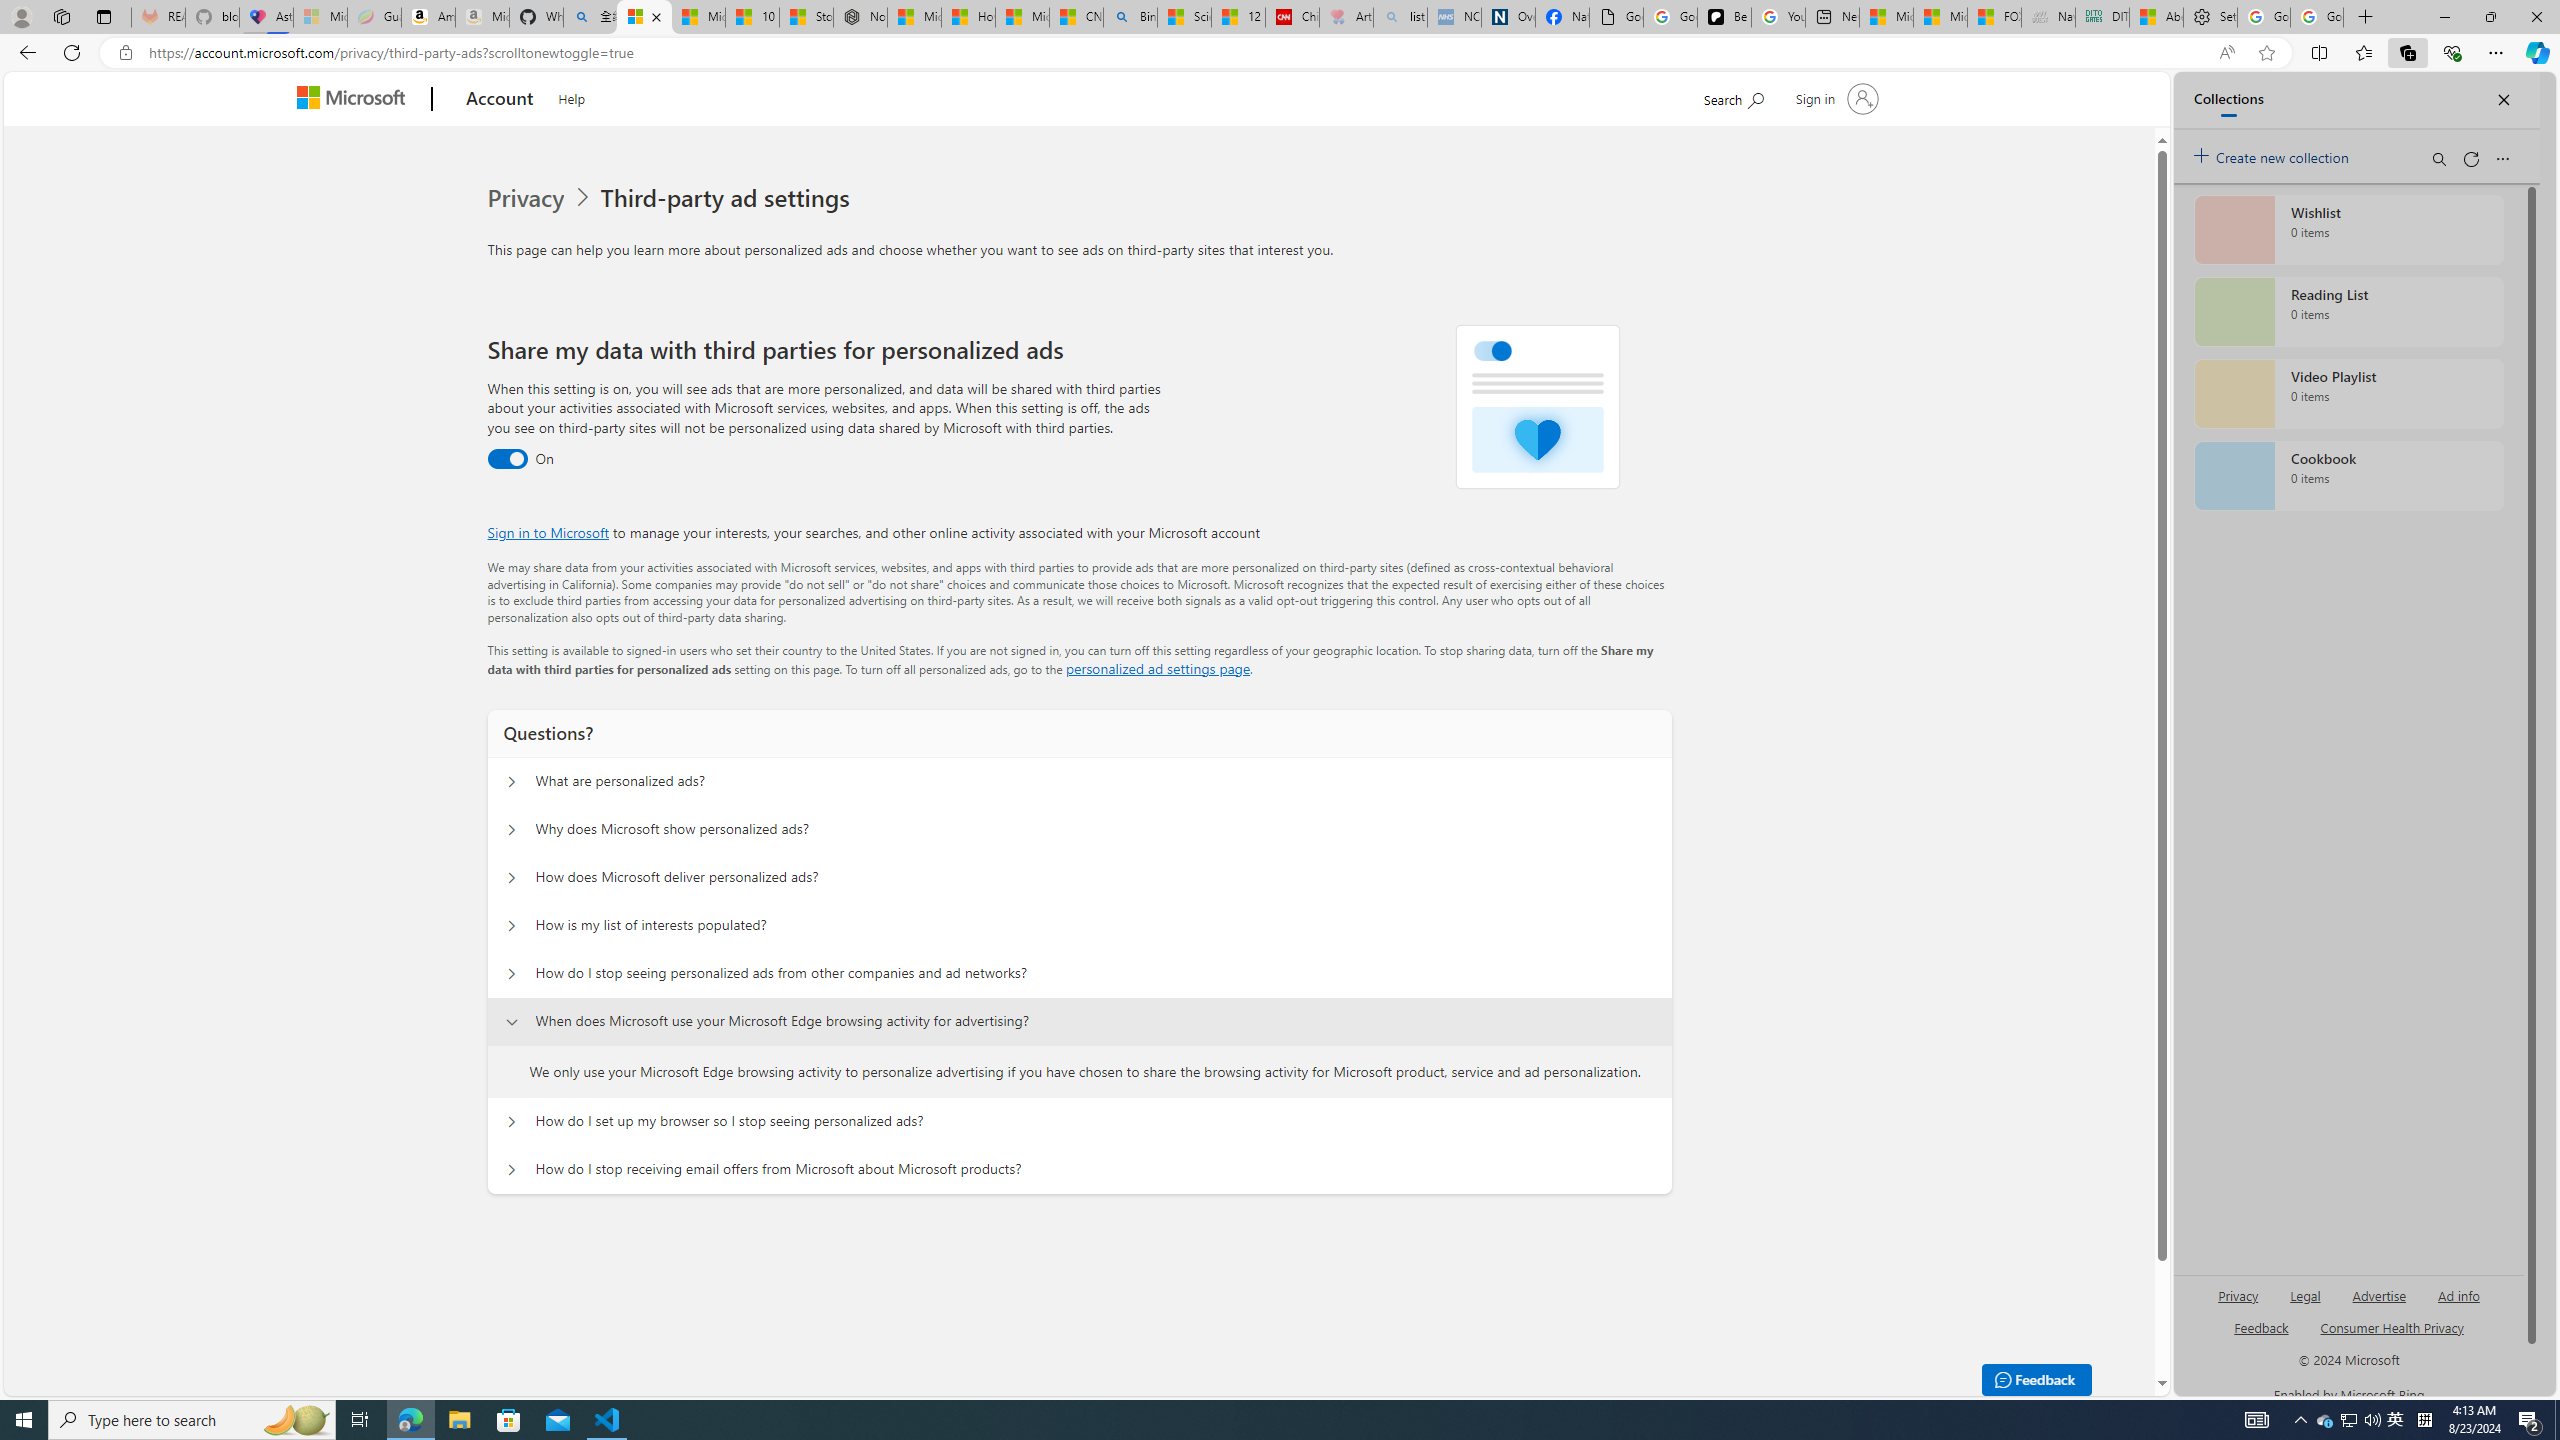  What do you see at coordinates (1616, 17) in the screenshot?
I see `Google Analytics Opt-out Browser Add-on Download Page` at bounding box center [1616, 17].